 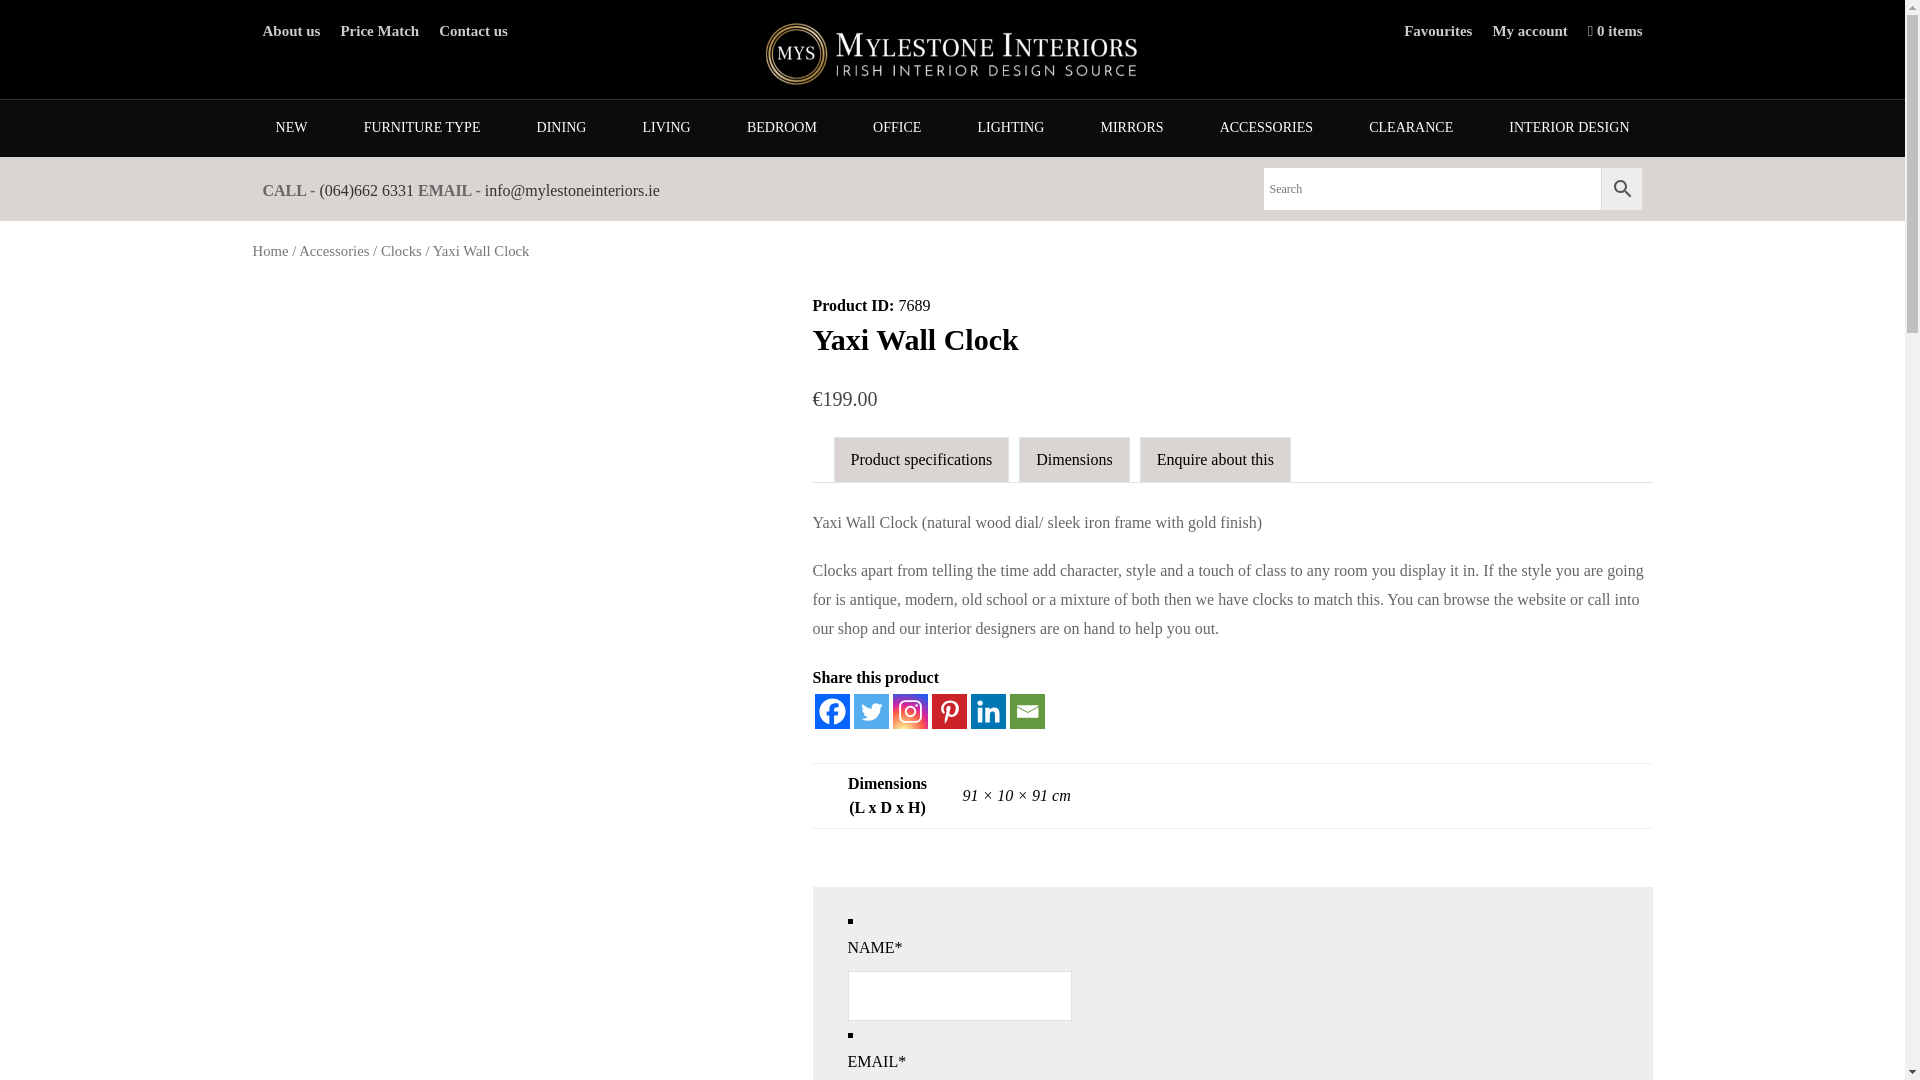 I want to click on Start shopping, so click(x=1615, y=30).